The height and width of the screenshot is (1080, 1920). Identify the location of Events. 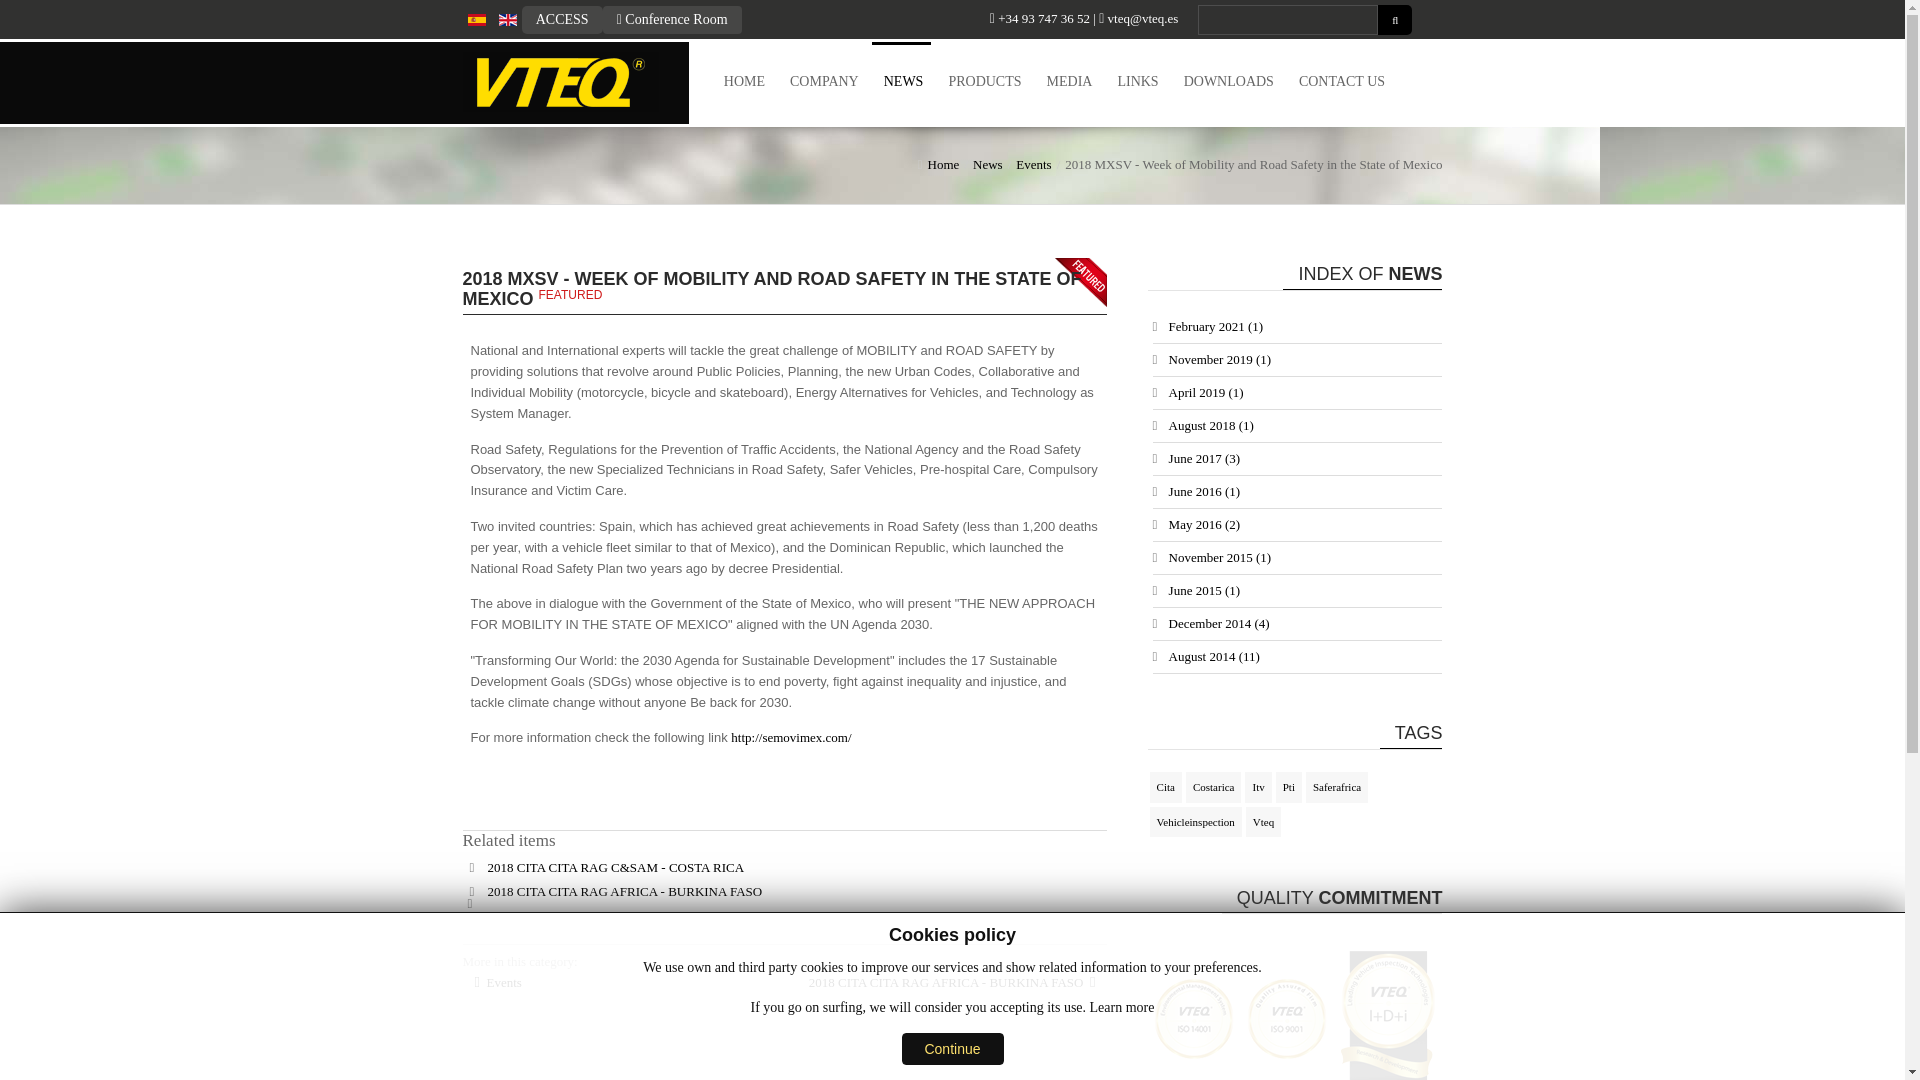
(1032, 164).